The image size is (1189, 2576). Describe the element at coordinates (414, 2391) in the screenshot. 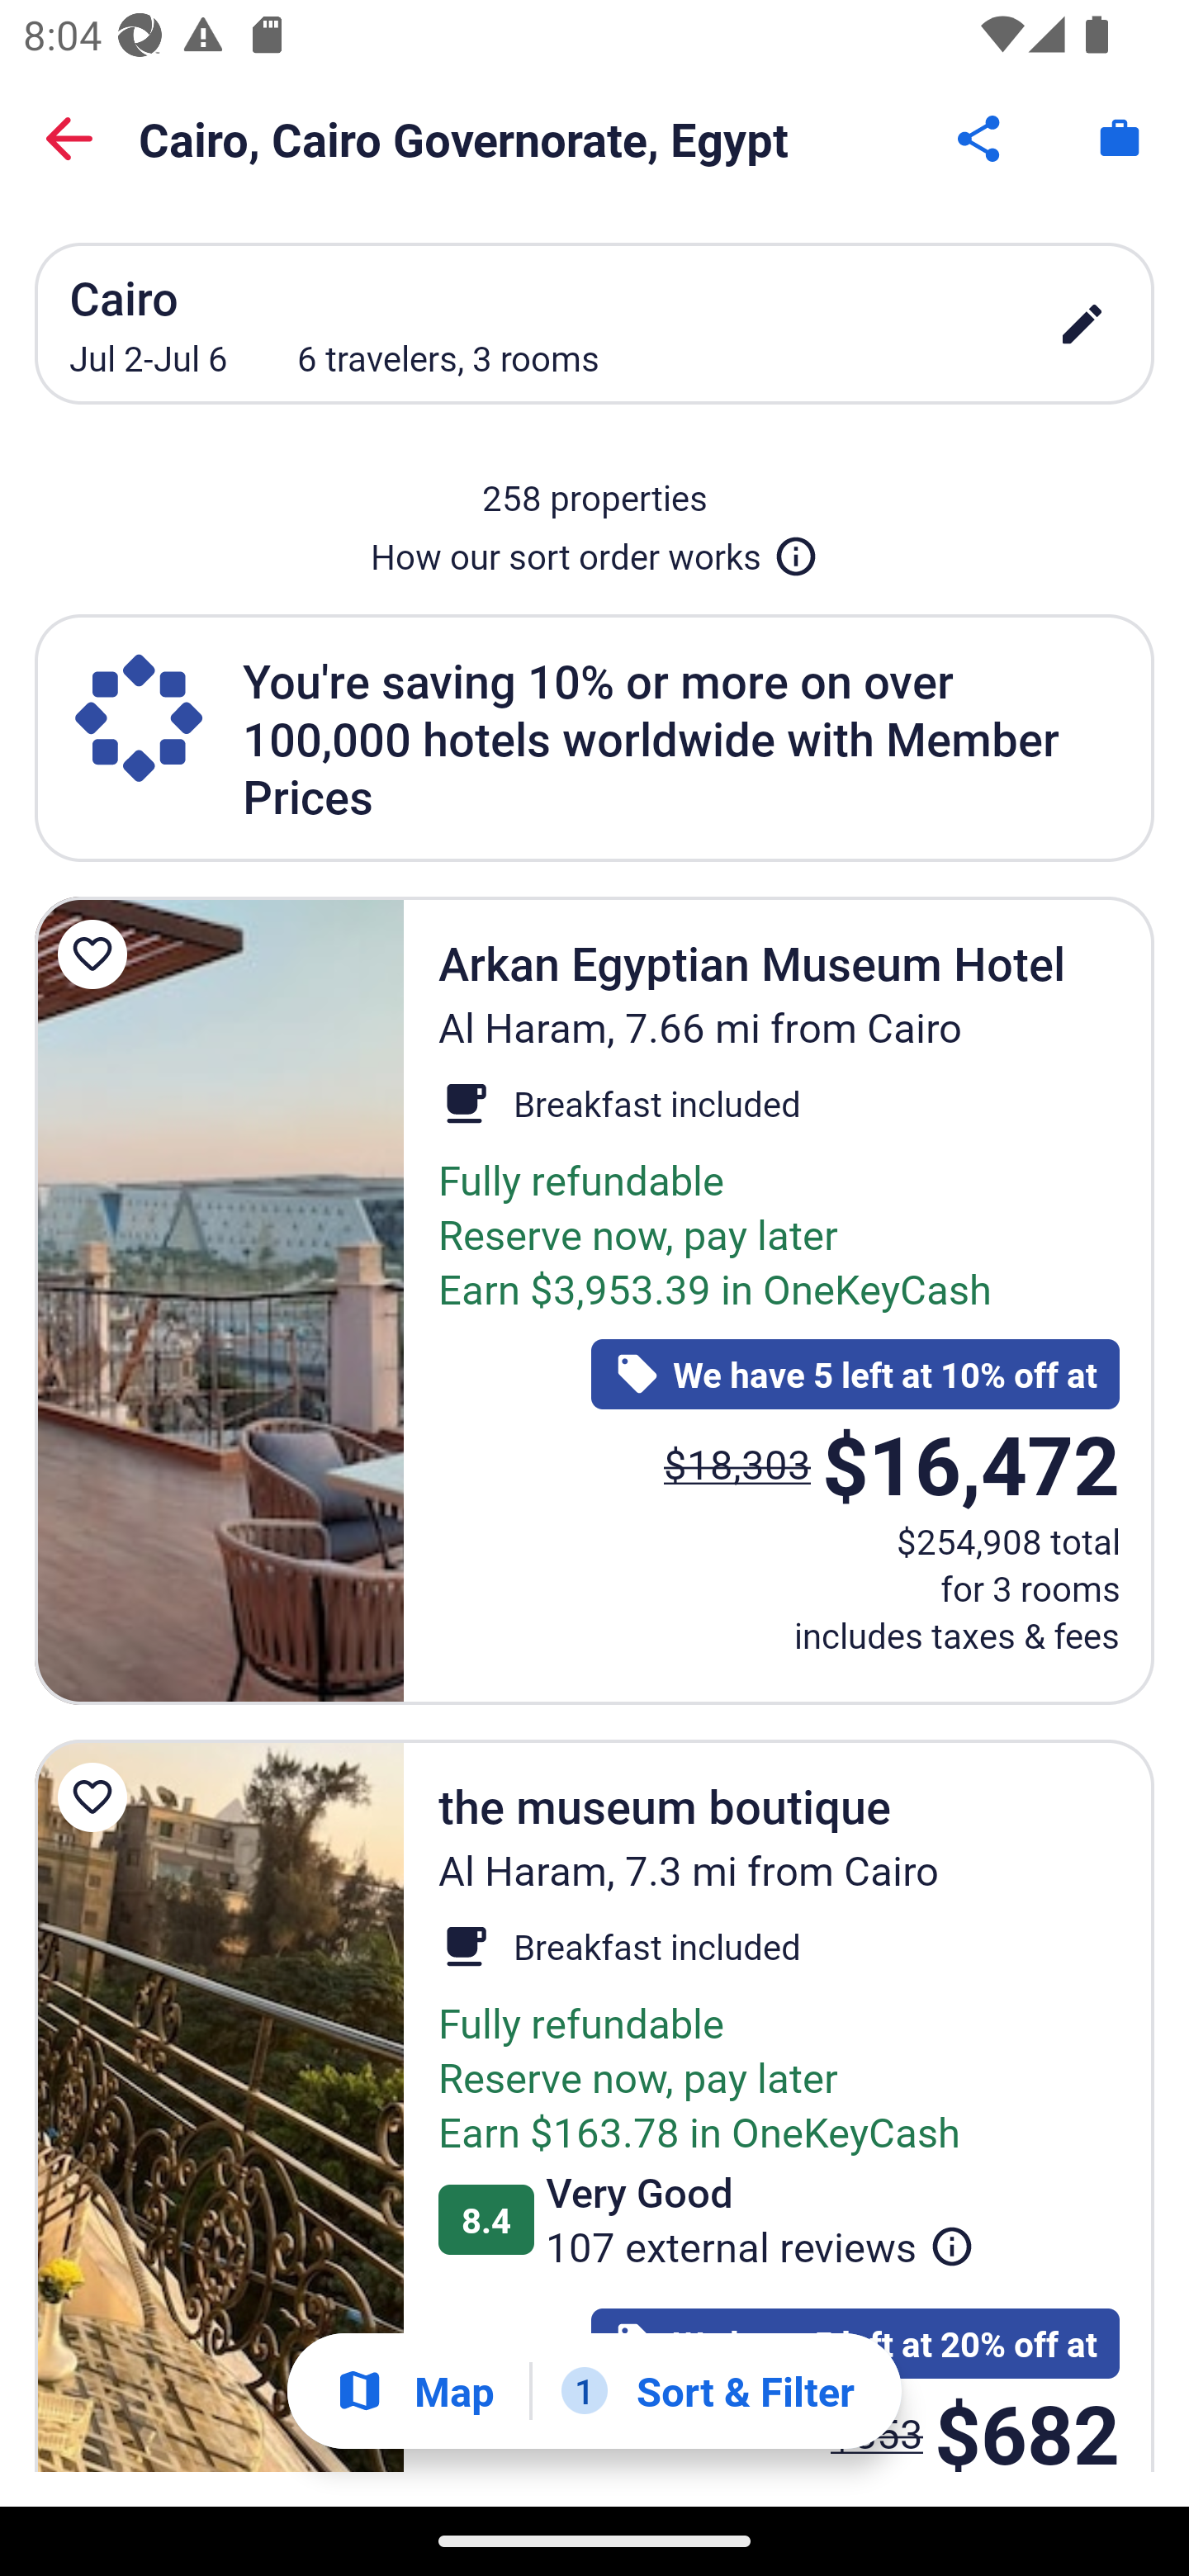

I see `Show map Map Show map Button` at that location.